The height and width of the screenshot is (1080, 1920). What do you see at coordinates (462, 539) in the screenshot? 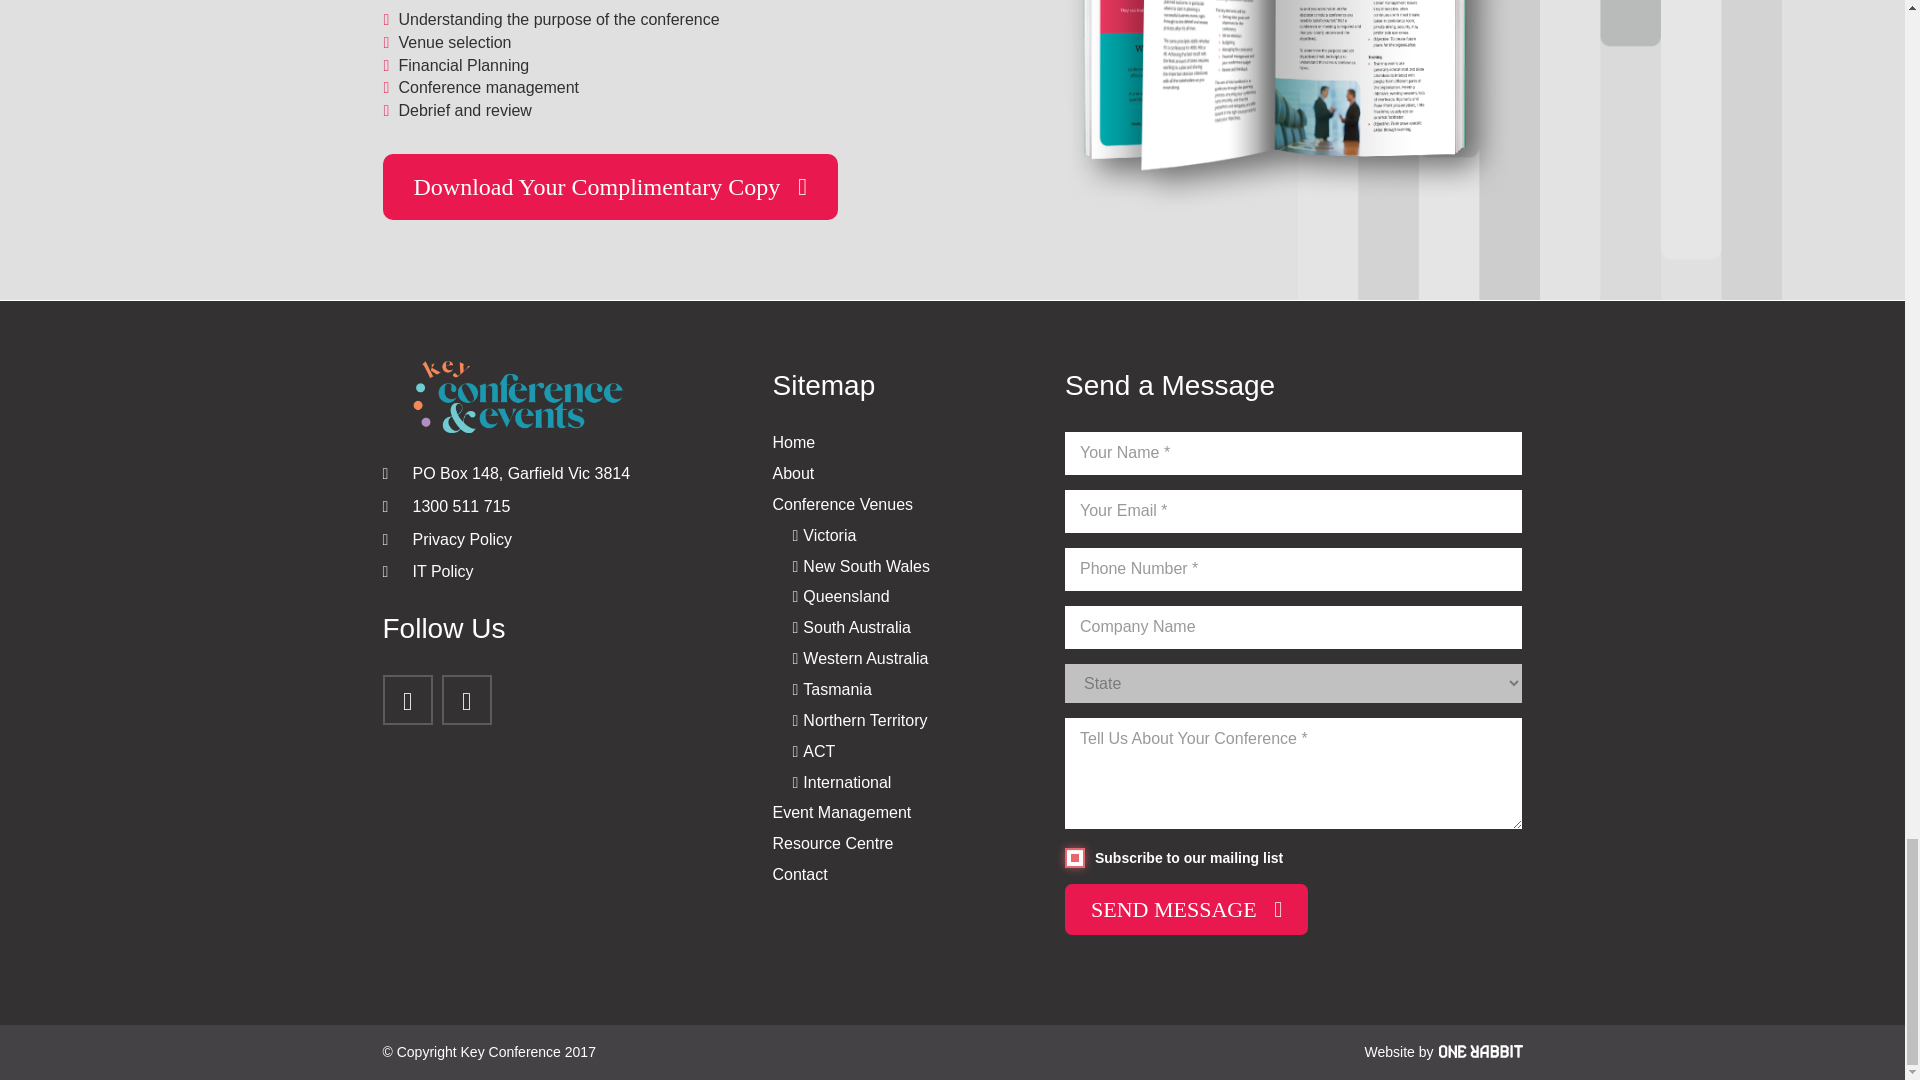
I see `Privacy Policy` at bounding box center [462, 539].